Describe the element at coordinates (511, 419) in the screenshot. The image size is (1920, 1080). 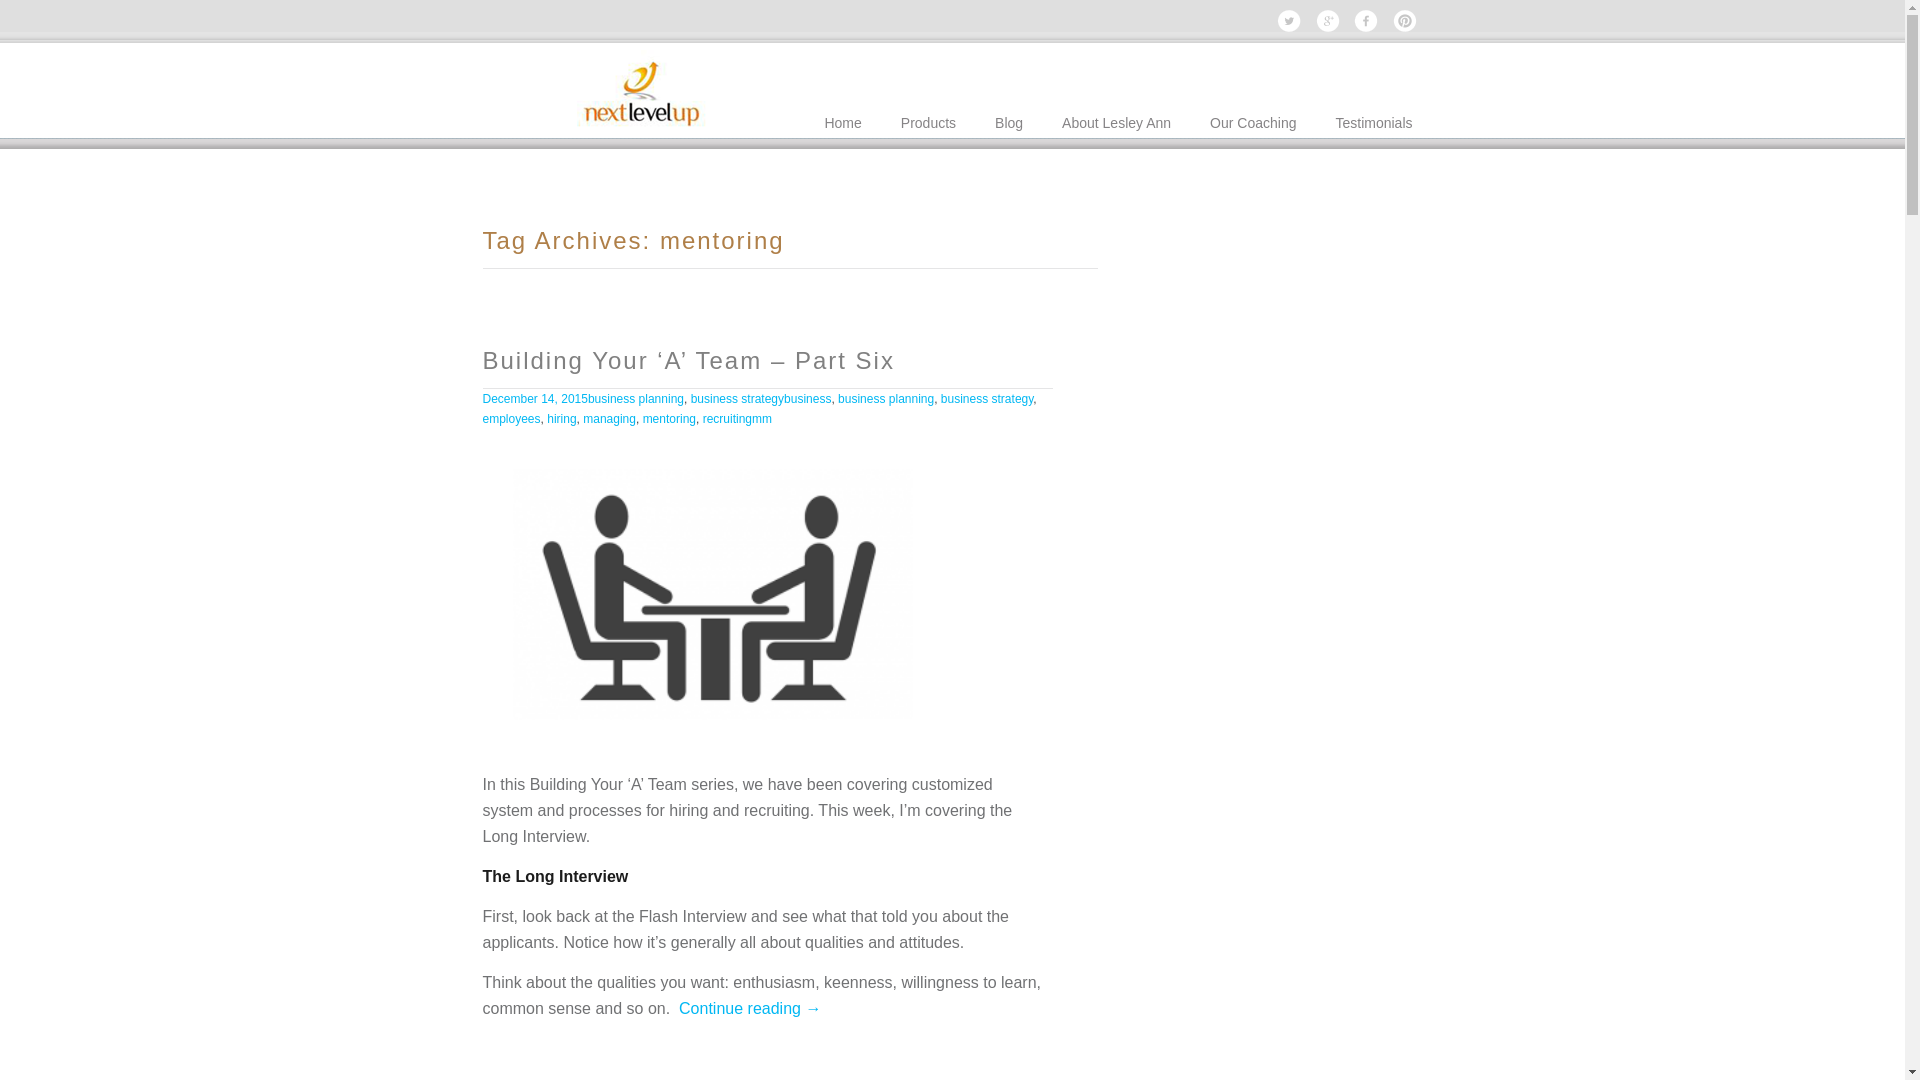
I see `employees` at that location.